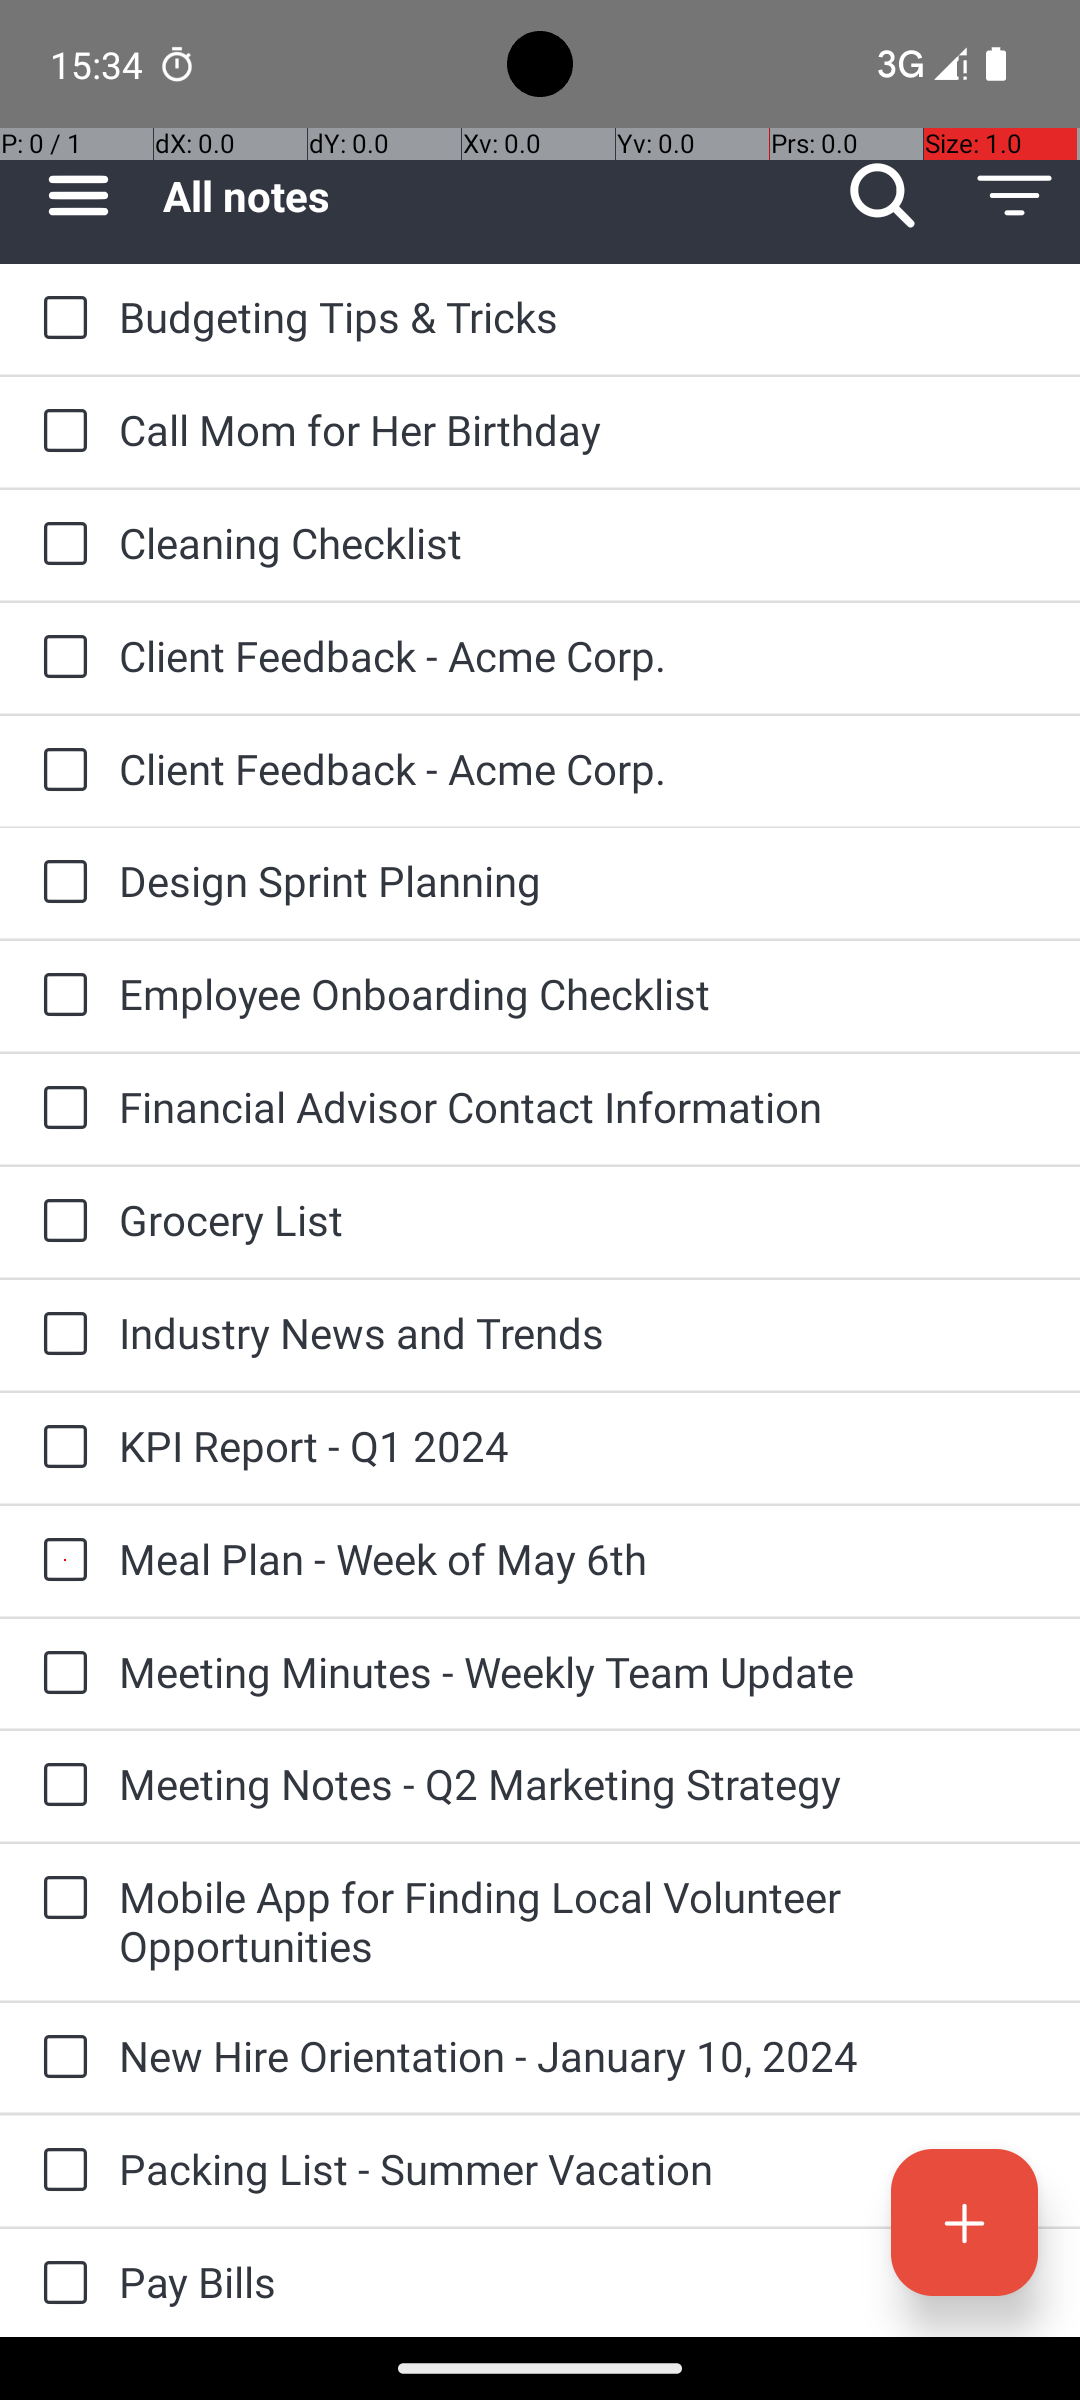 The image size is (1080, 2400). I want to click on Mobile App for Finding Local Volunteer Opportunities, so click(580, 1921).